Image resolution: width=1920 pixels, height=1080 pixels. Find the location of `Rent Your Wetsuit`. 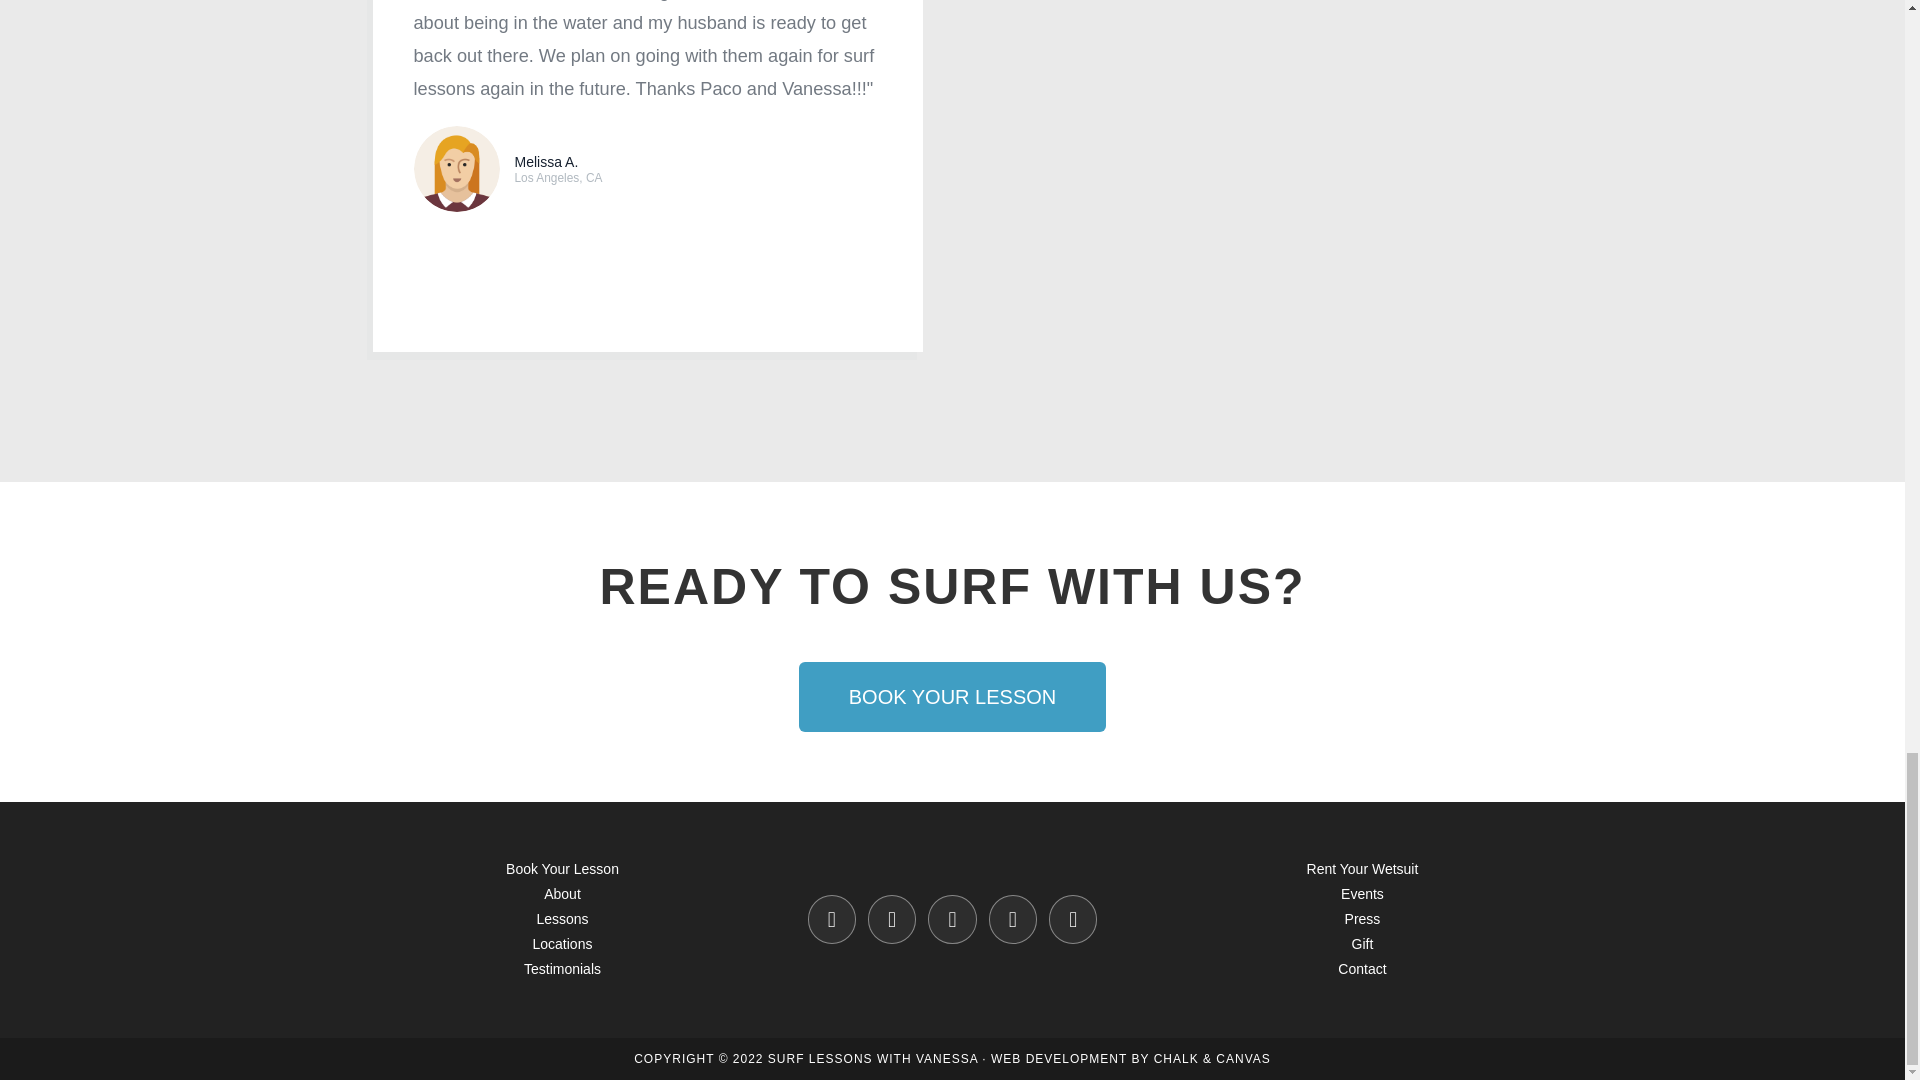

Rent Your Wetsuit is located at coordinates (1362, 868).